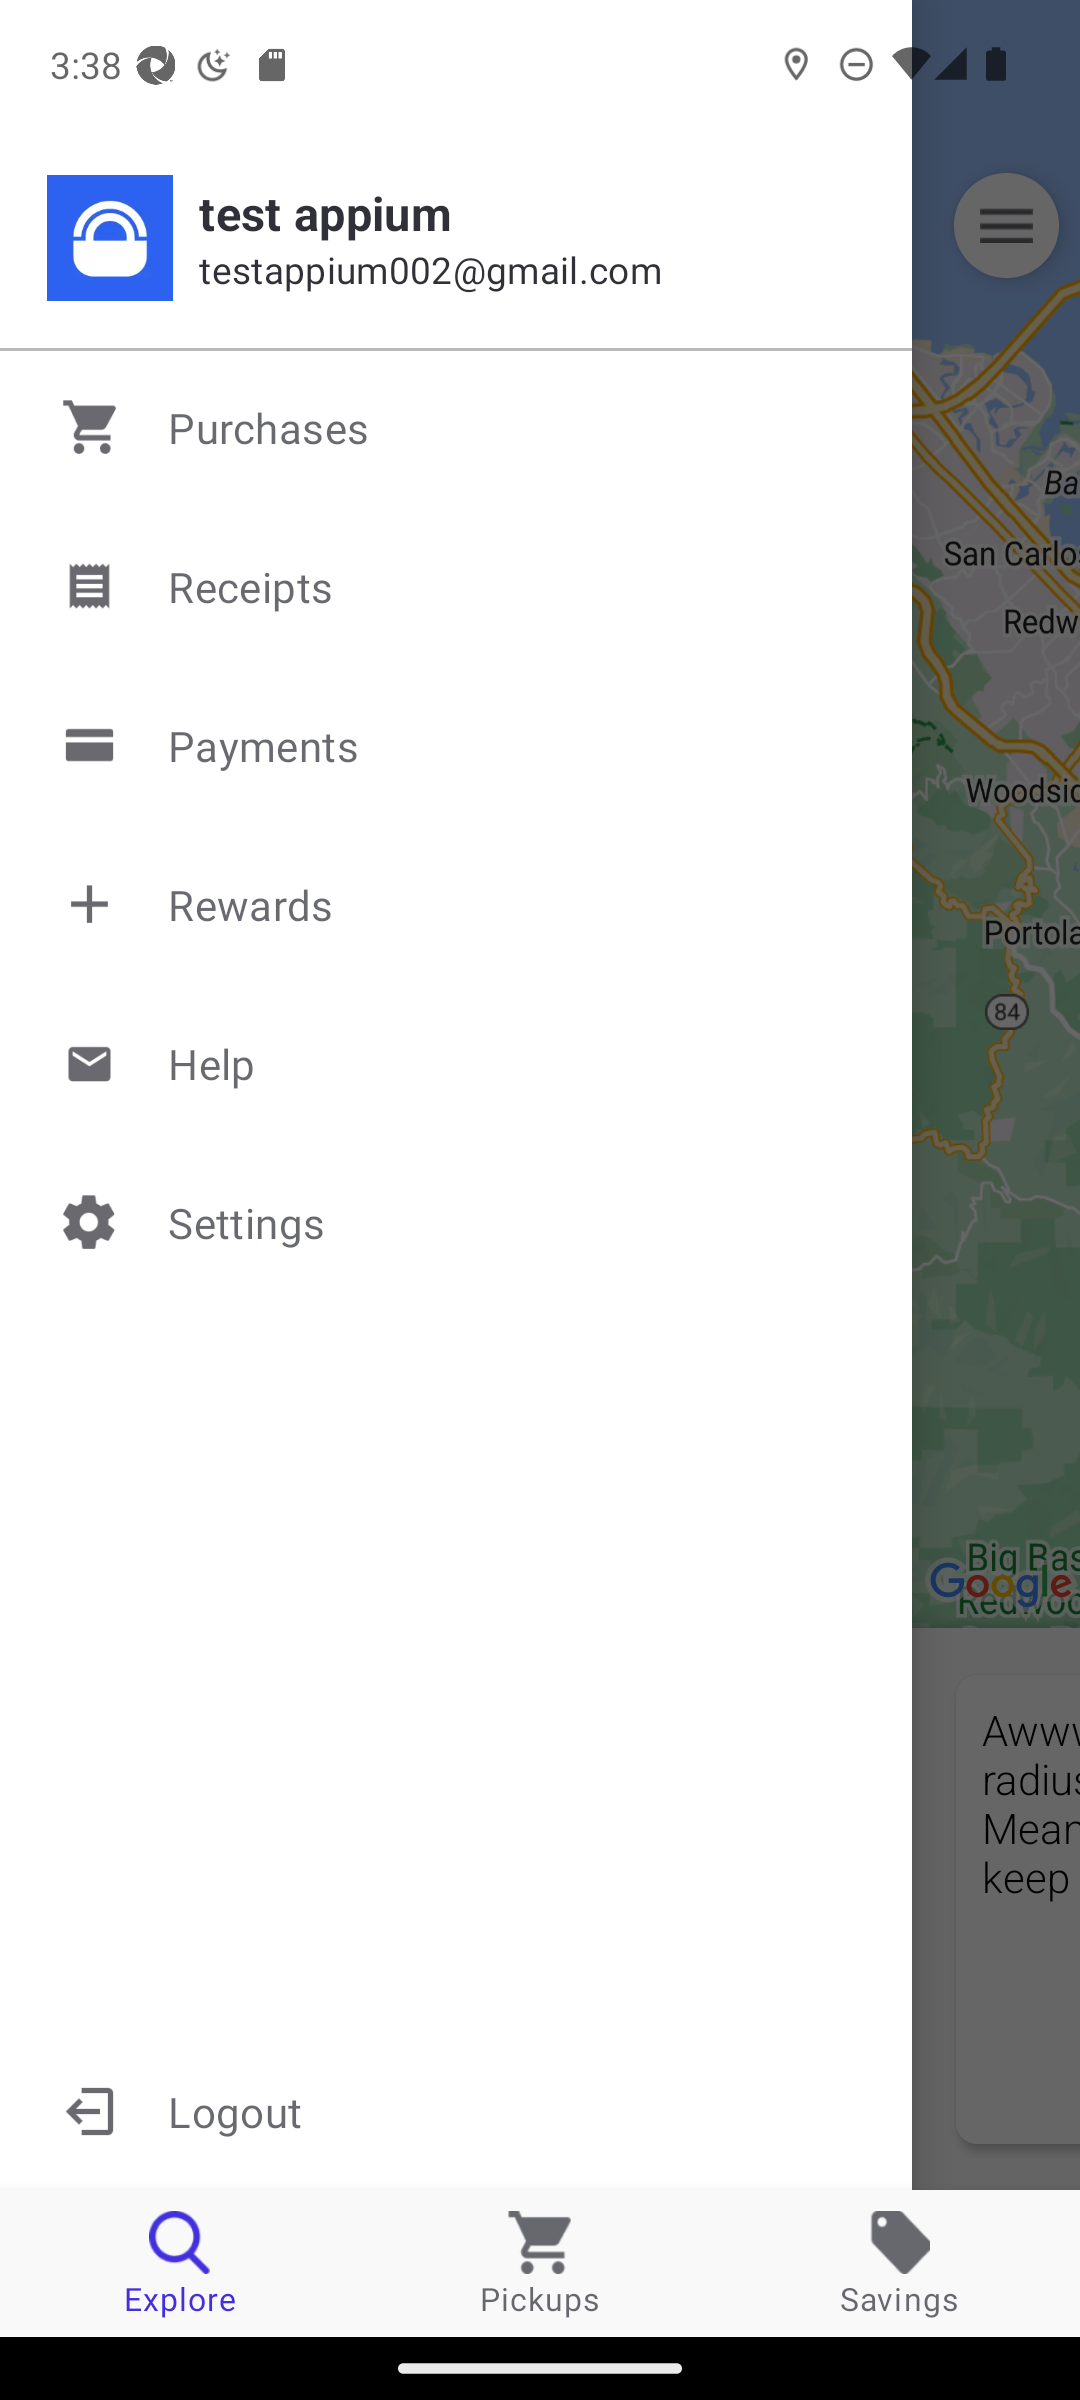 The image size is (1080, 2400). I want to click on Payments, so click(458, 746).